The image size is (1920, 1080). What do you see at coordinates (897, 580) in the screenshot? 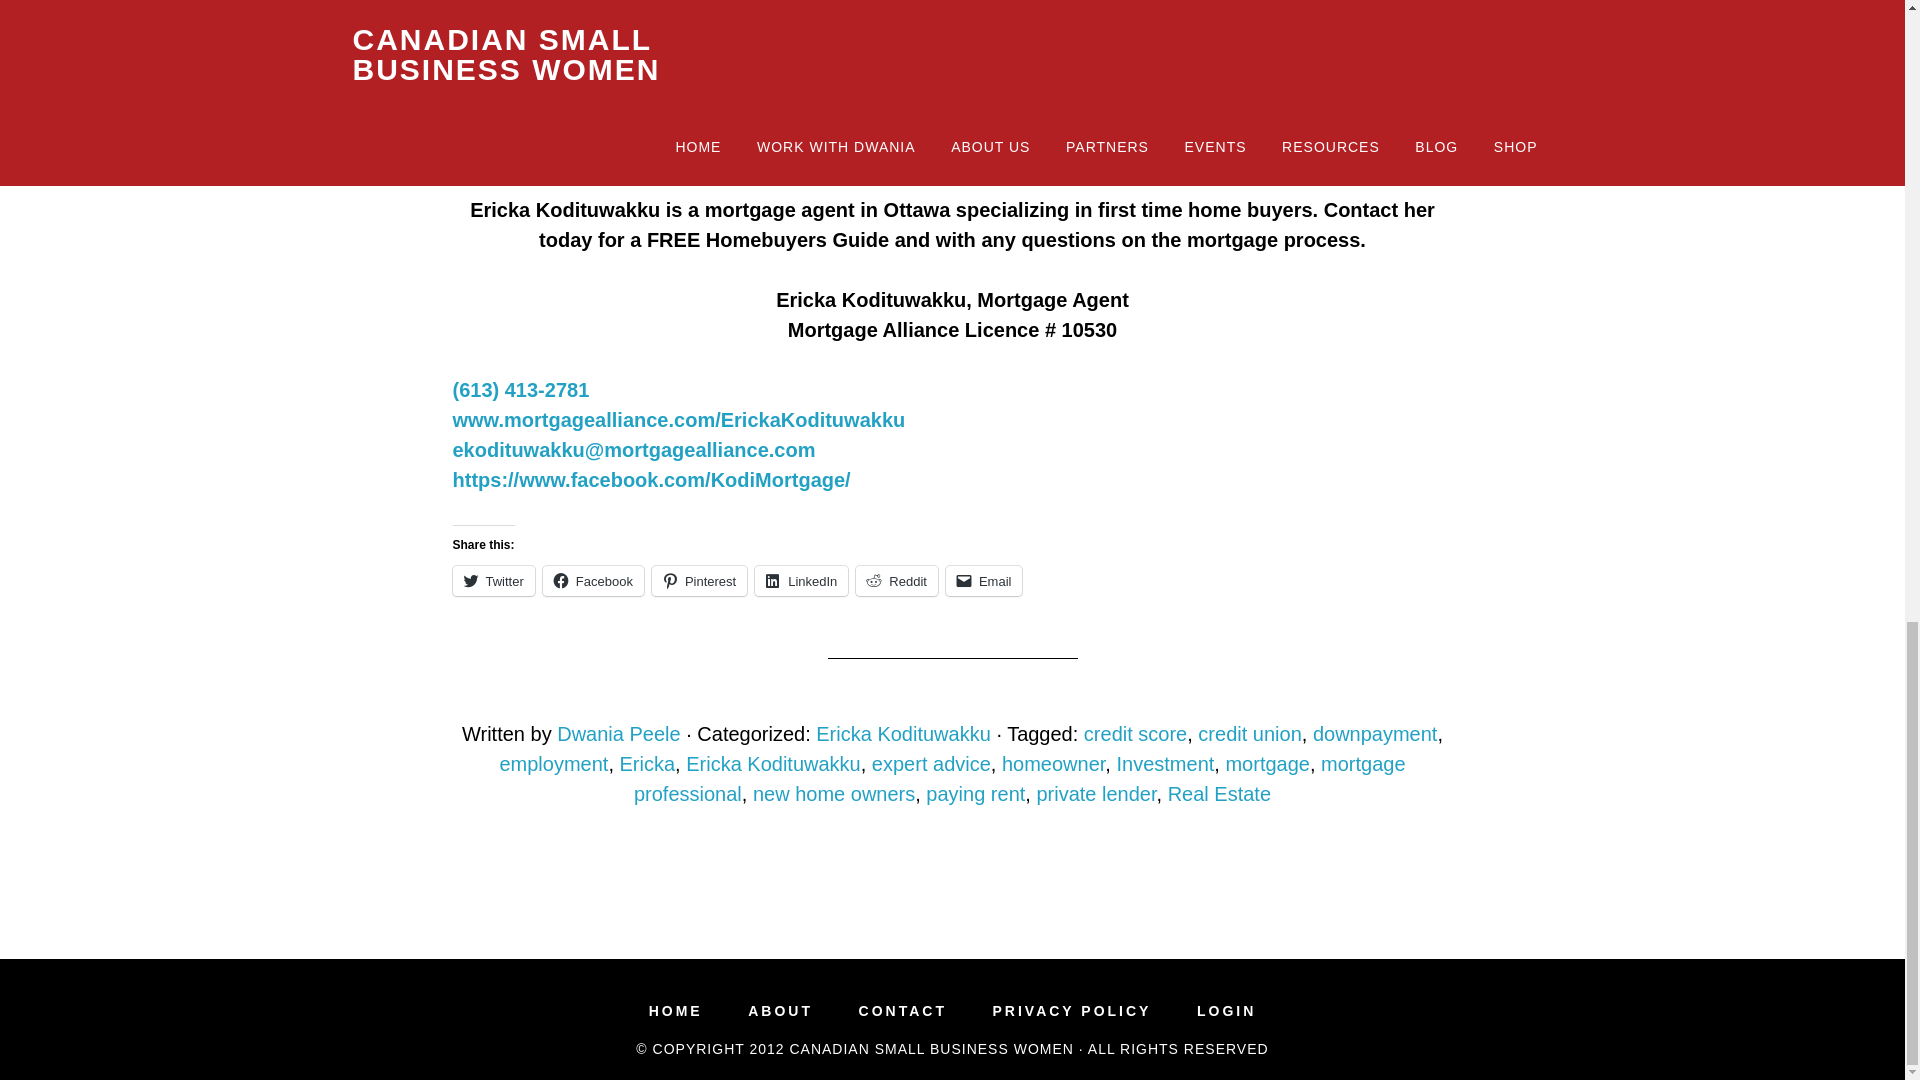
I see `Reddit` at bounding box center [897, 580].